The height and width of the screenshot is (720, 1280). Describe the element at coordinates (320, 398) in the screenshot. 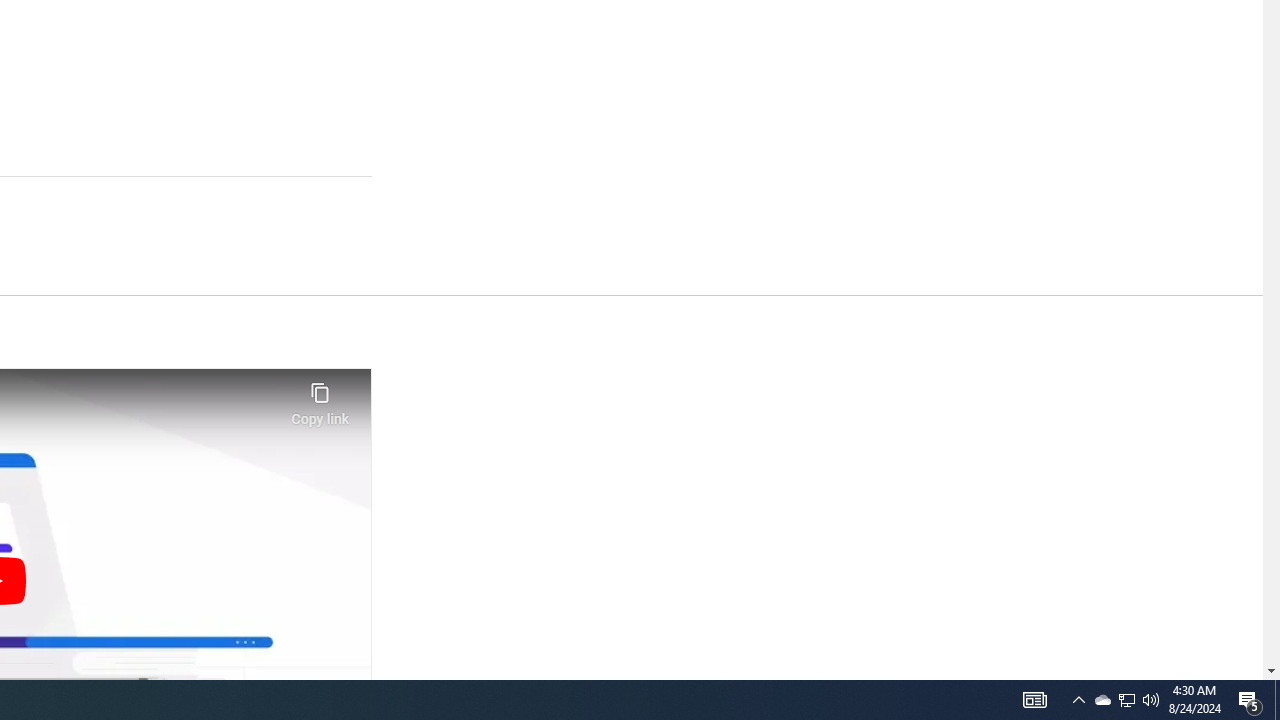

I see `Copy link` at that location.